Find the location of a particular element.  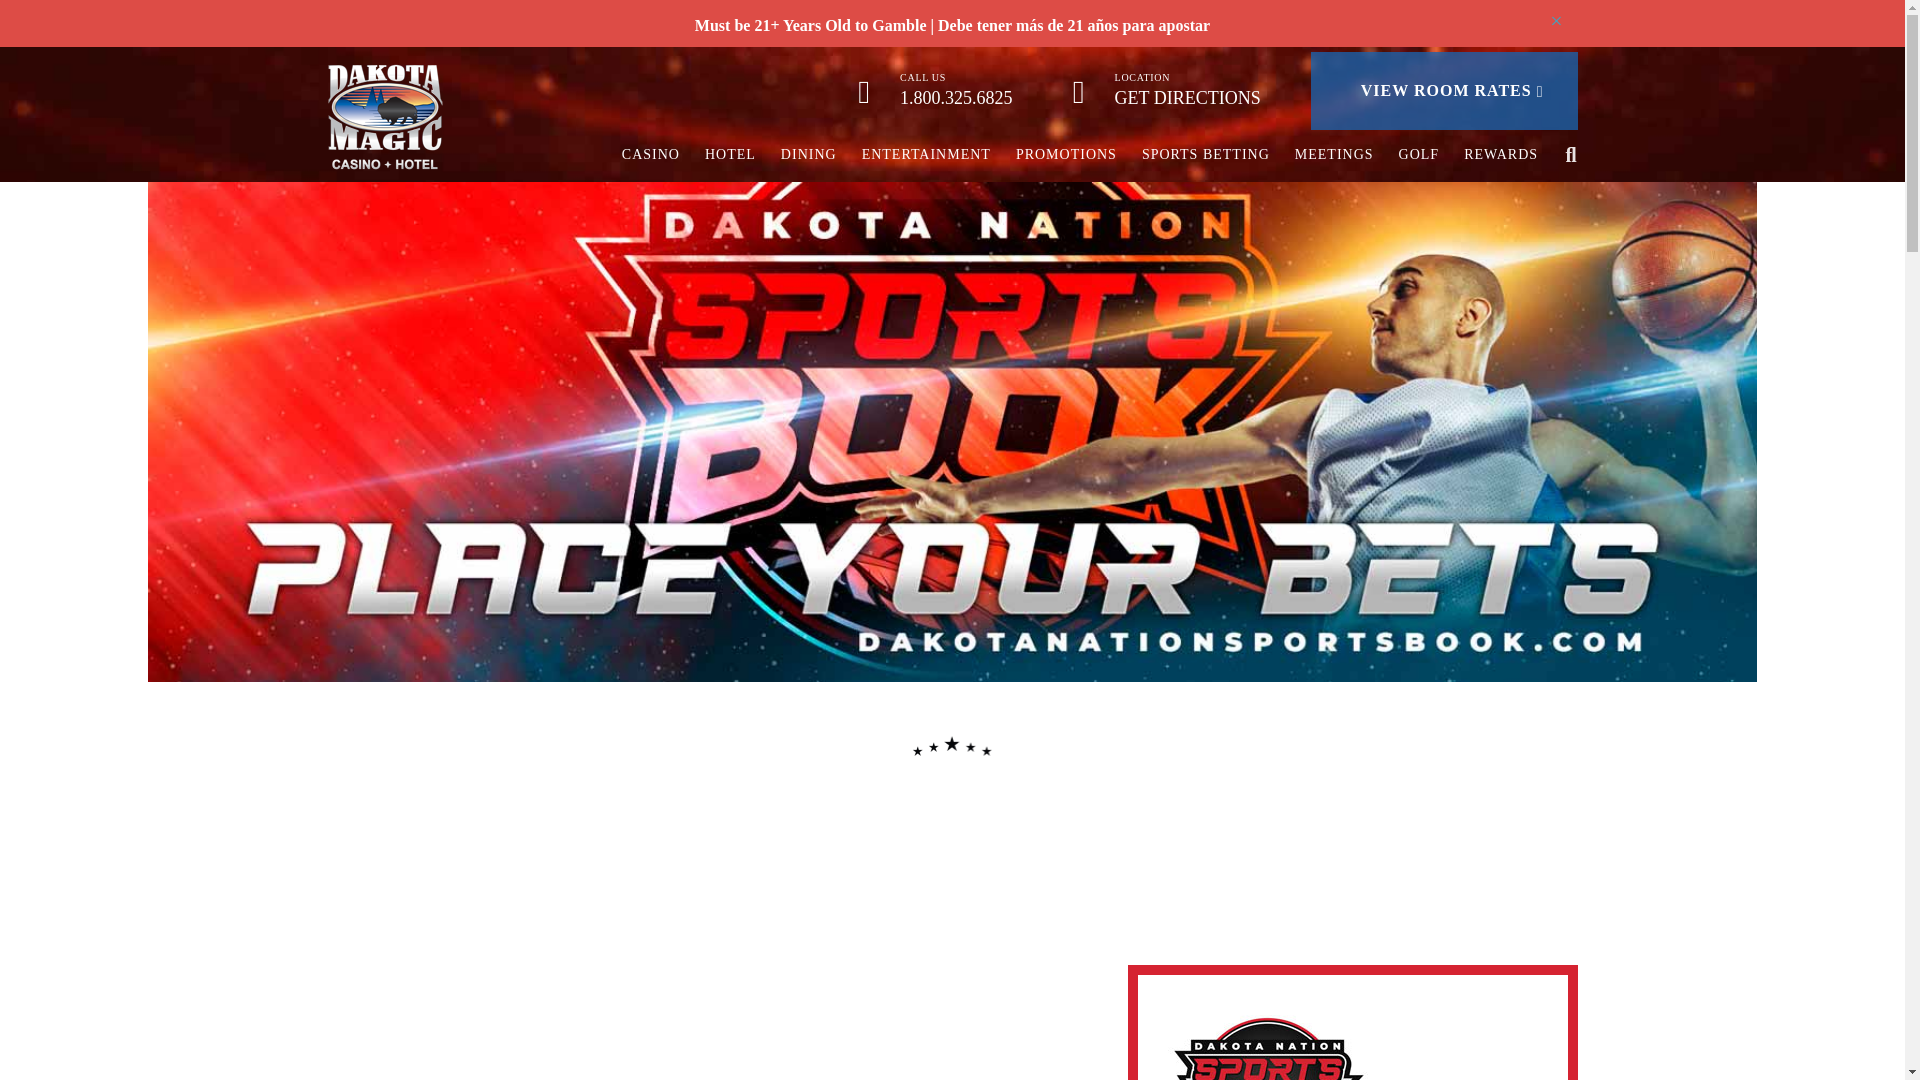

PROMOTIONS is located at coordinates (1066, 154).